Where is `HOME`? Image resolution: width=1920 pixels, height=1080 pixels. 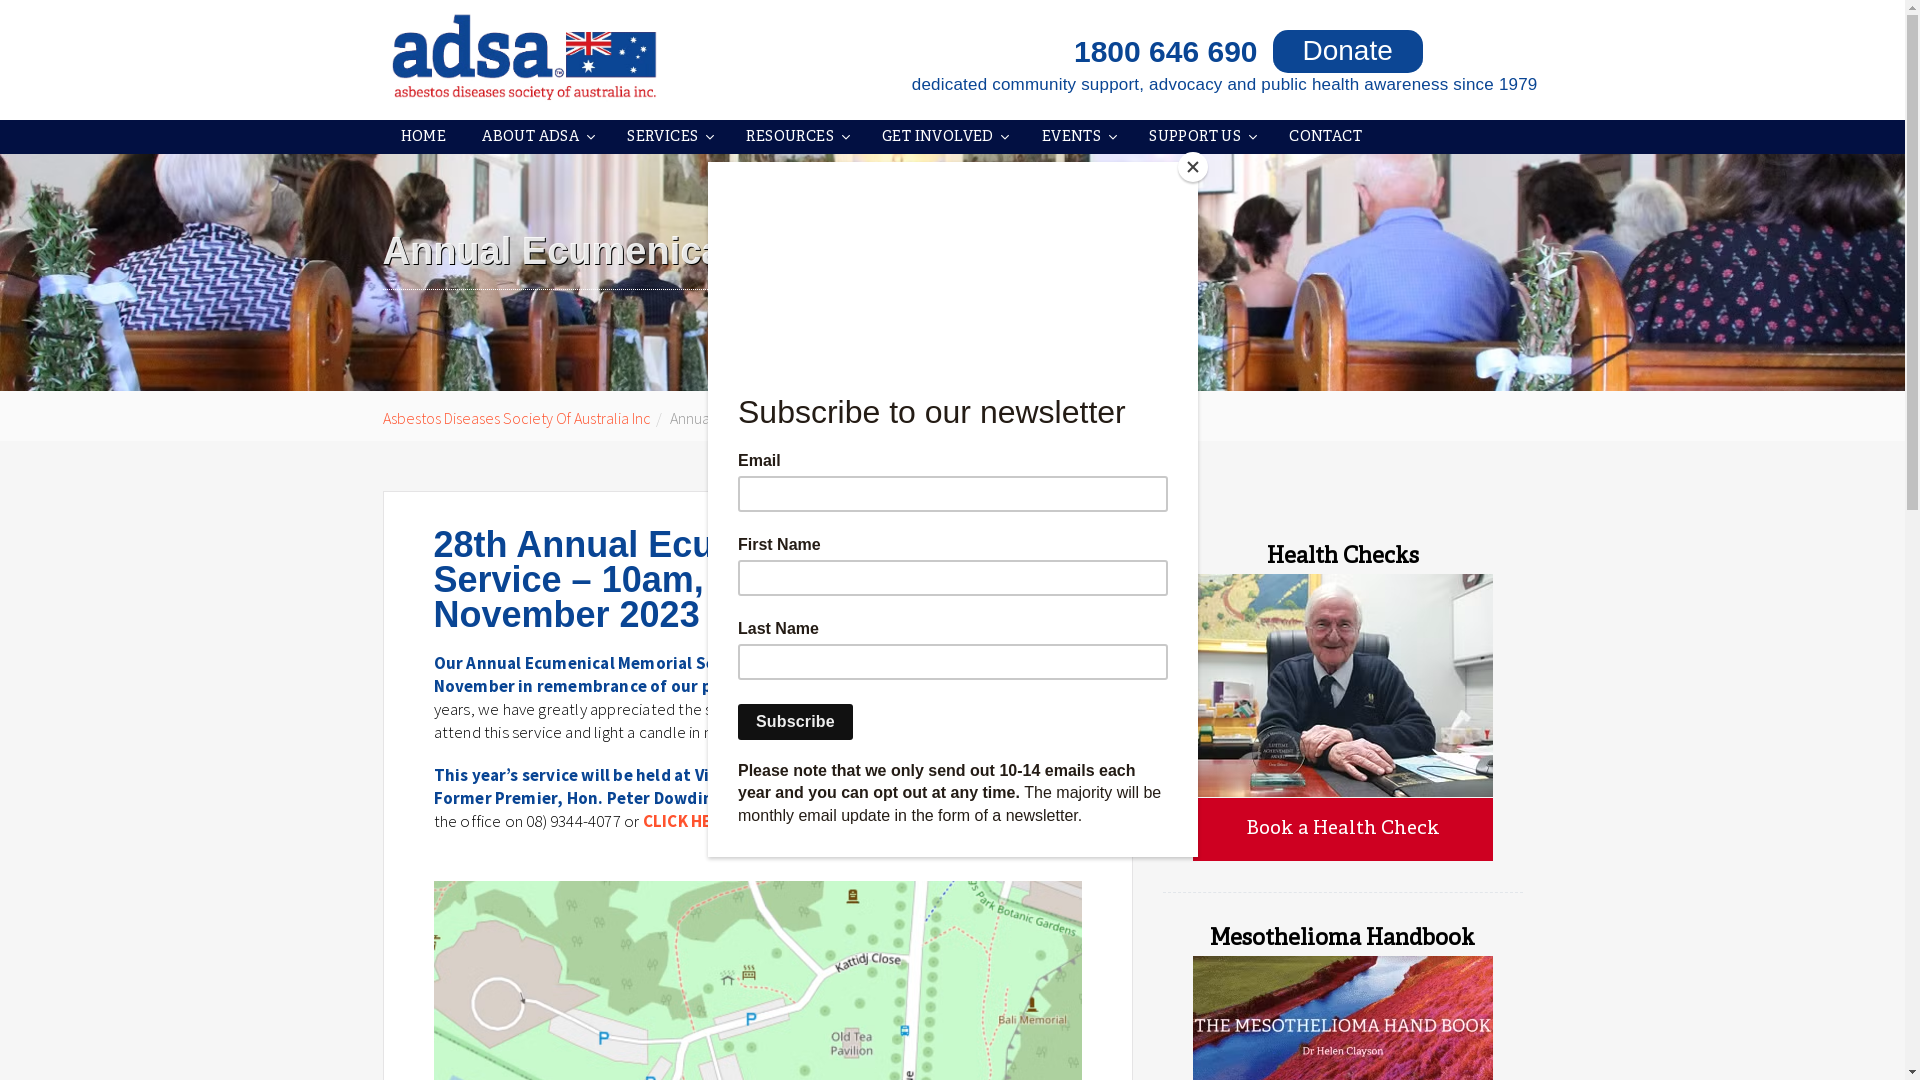 HOME is located at coordinates (423, 137).